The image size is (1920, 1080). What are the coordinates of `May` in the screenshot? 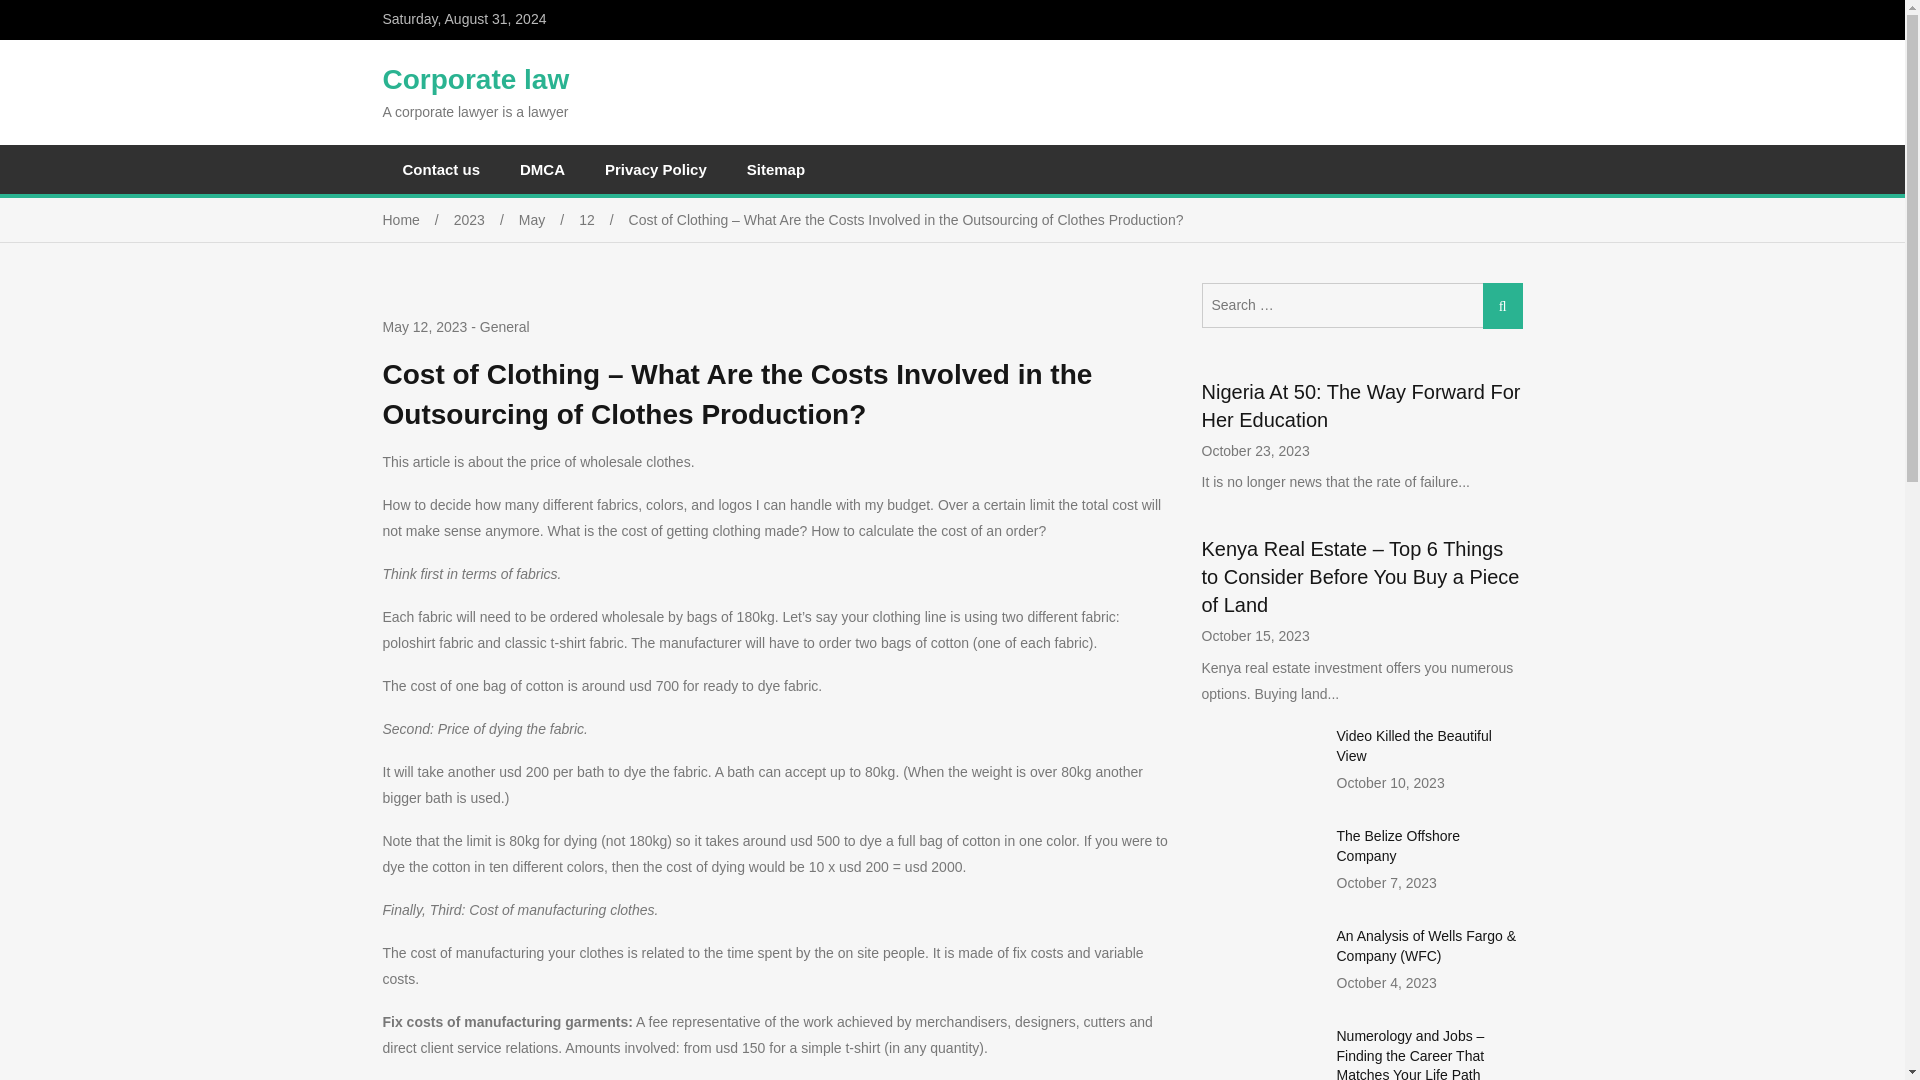 It's located at (548, 219).